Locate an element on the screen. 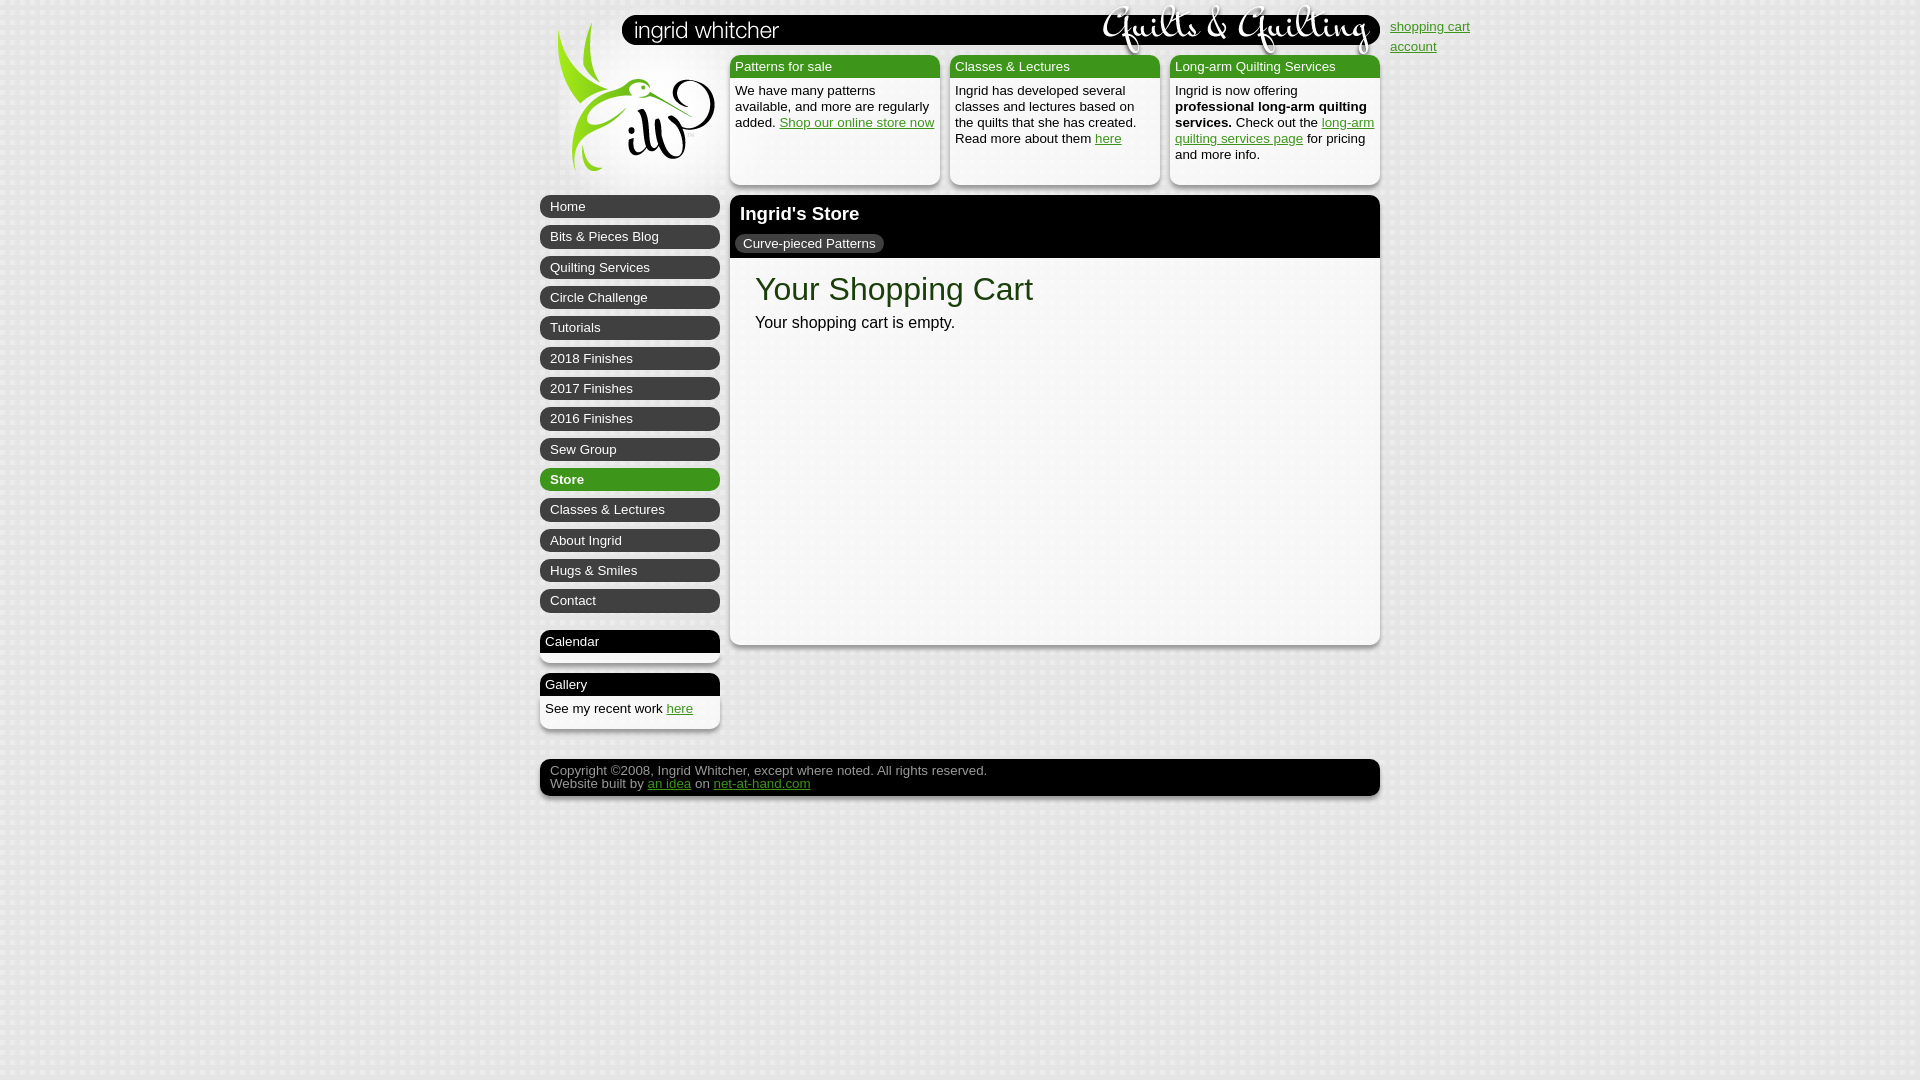 This screenshot has width=1920, height=1080. Home is located at coordinates (630, 206).